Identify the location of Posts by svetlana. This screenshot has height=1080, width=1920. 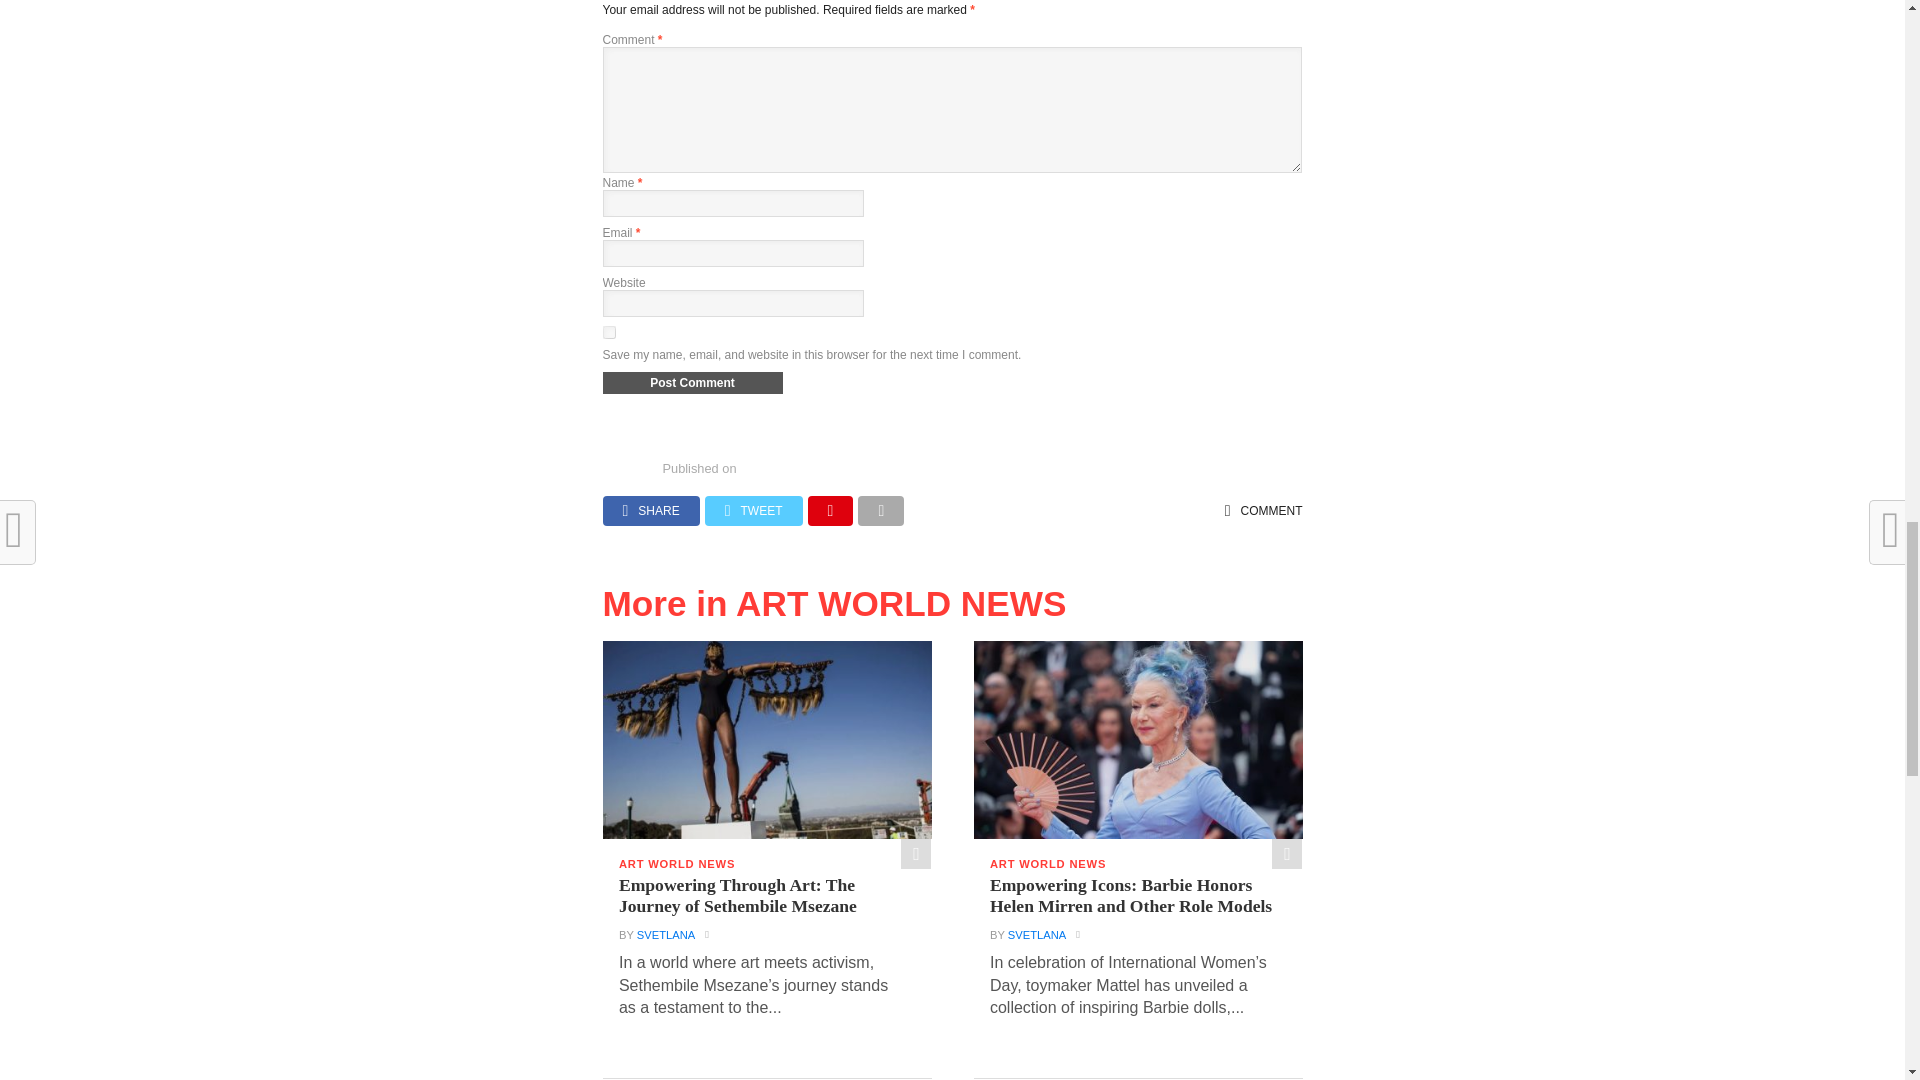
(666, 934).